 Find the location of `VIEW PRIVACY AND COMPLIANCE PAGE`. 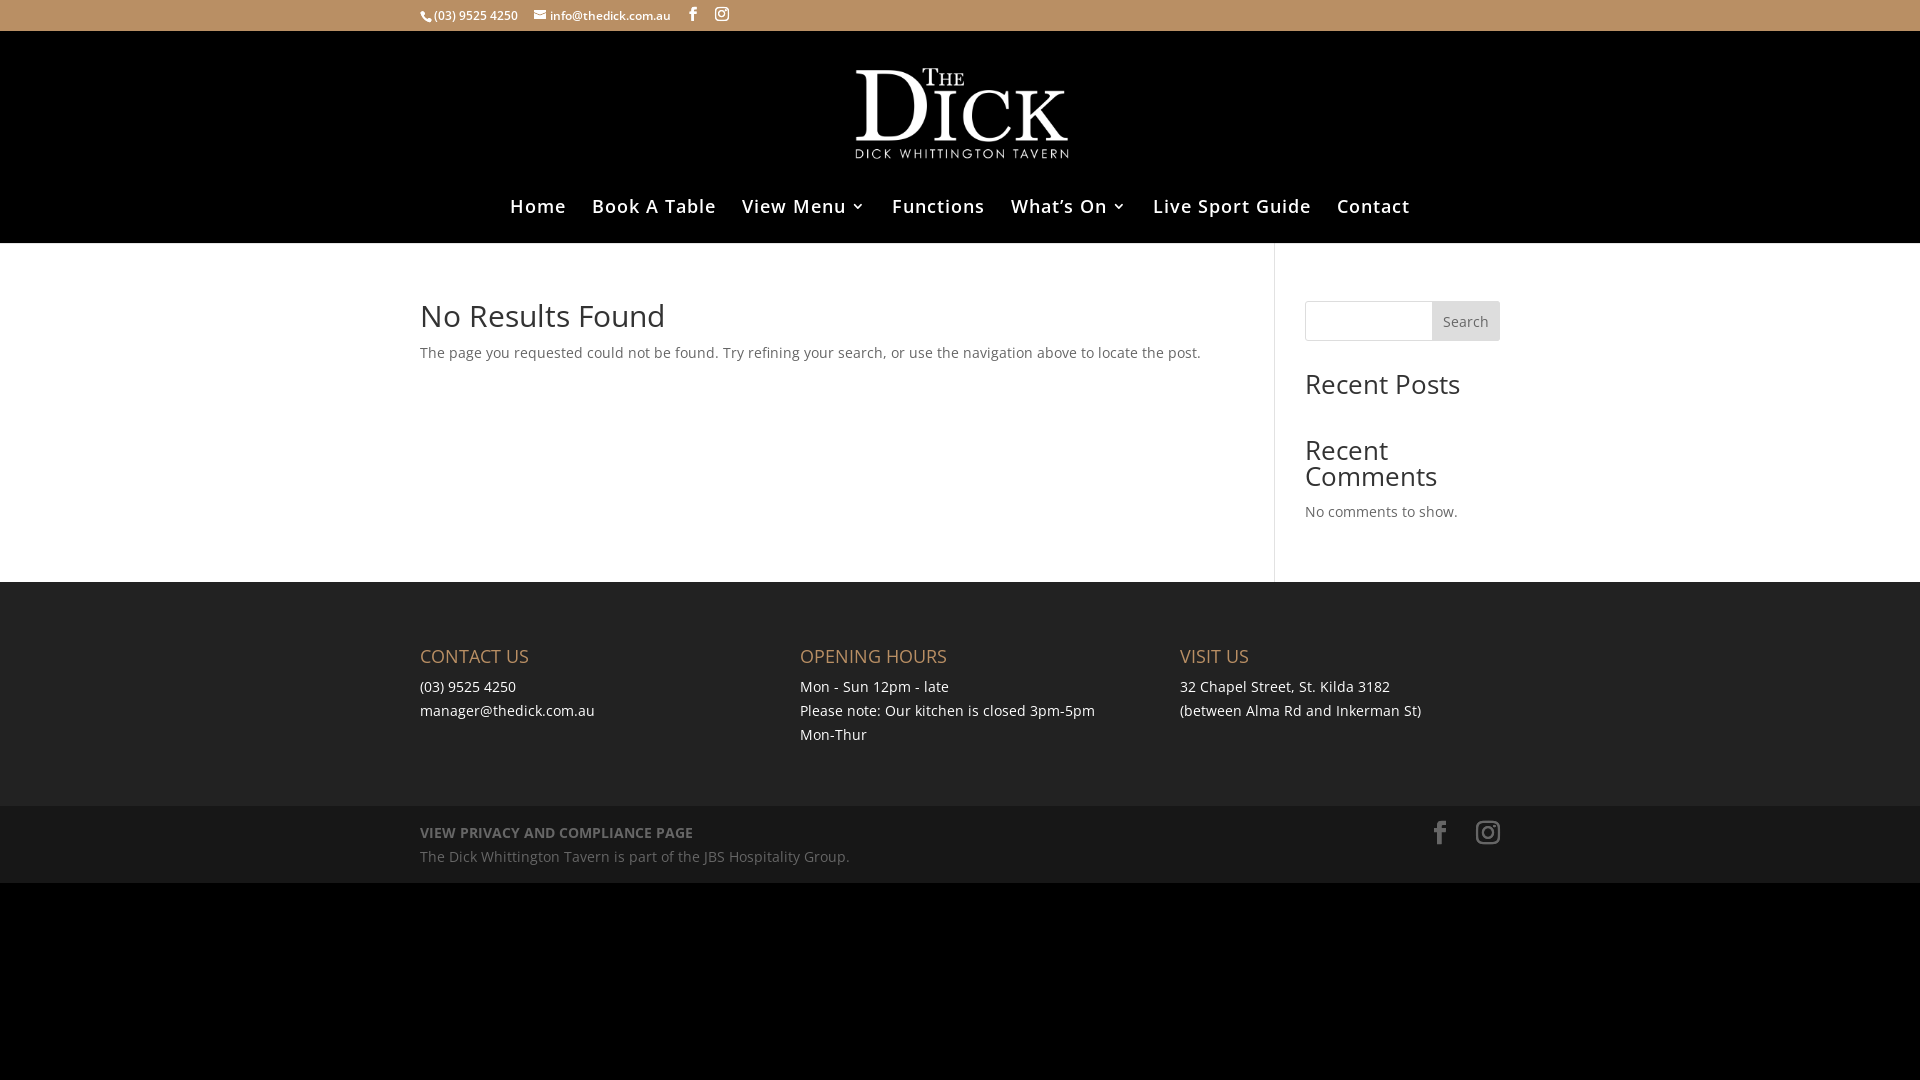

VIEW PRIVACY AND COMPLIANCE PAGE is located at coordinates (556, 832).